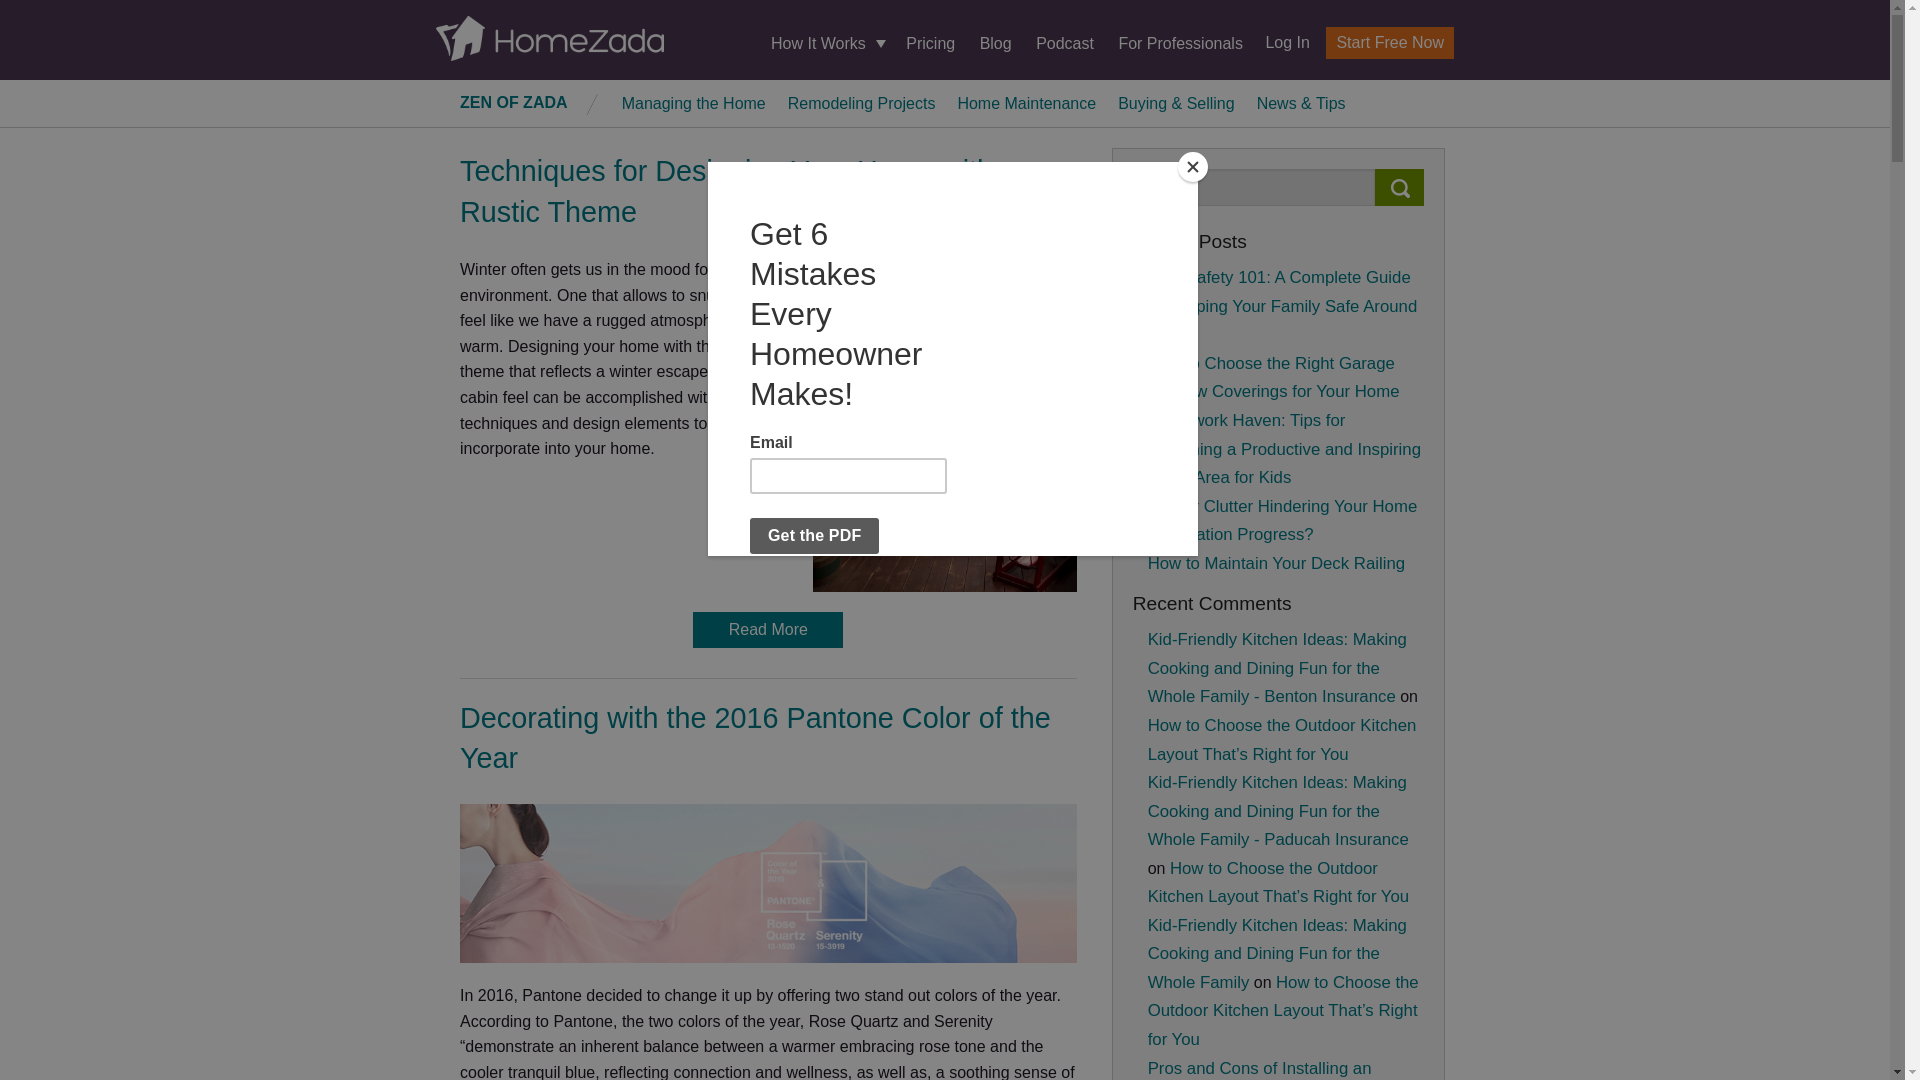 The image size is (1920, 1080). I want to click on Pricing, so click(930, 42).